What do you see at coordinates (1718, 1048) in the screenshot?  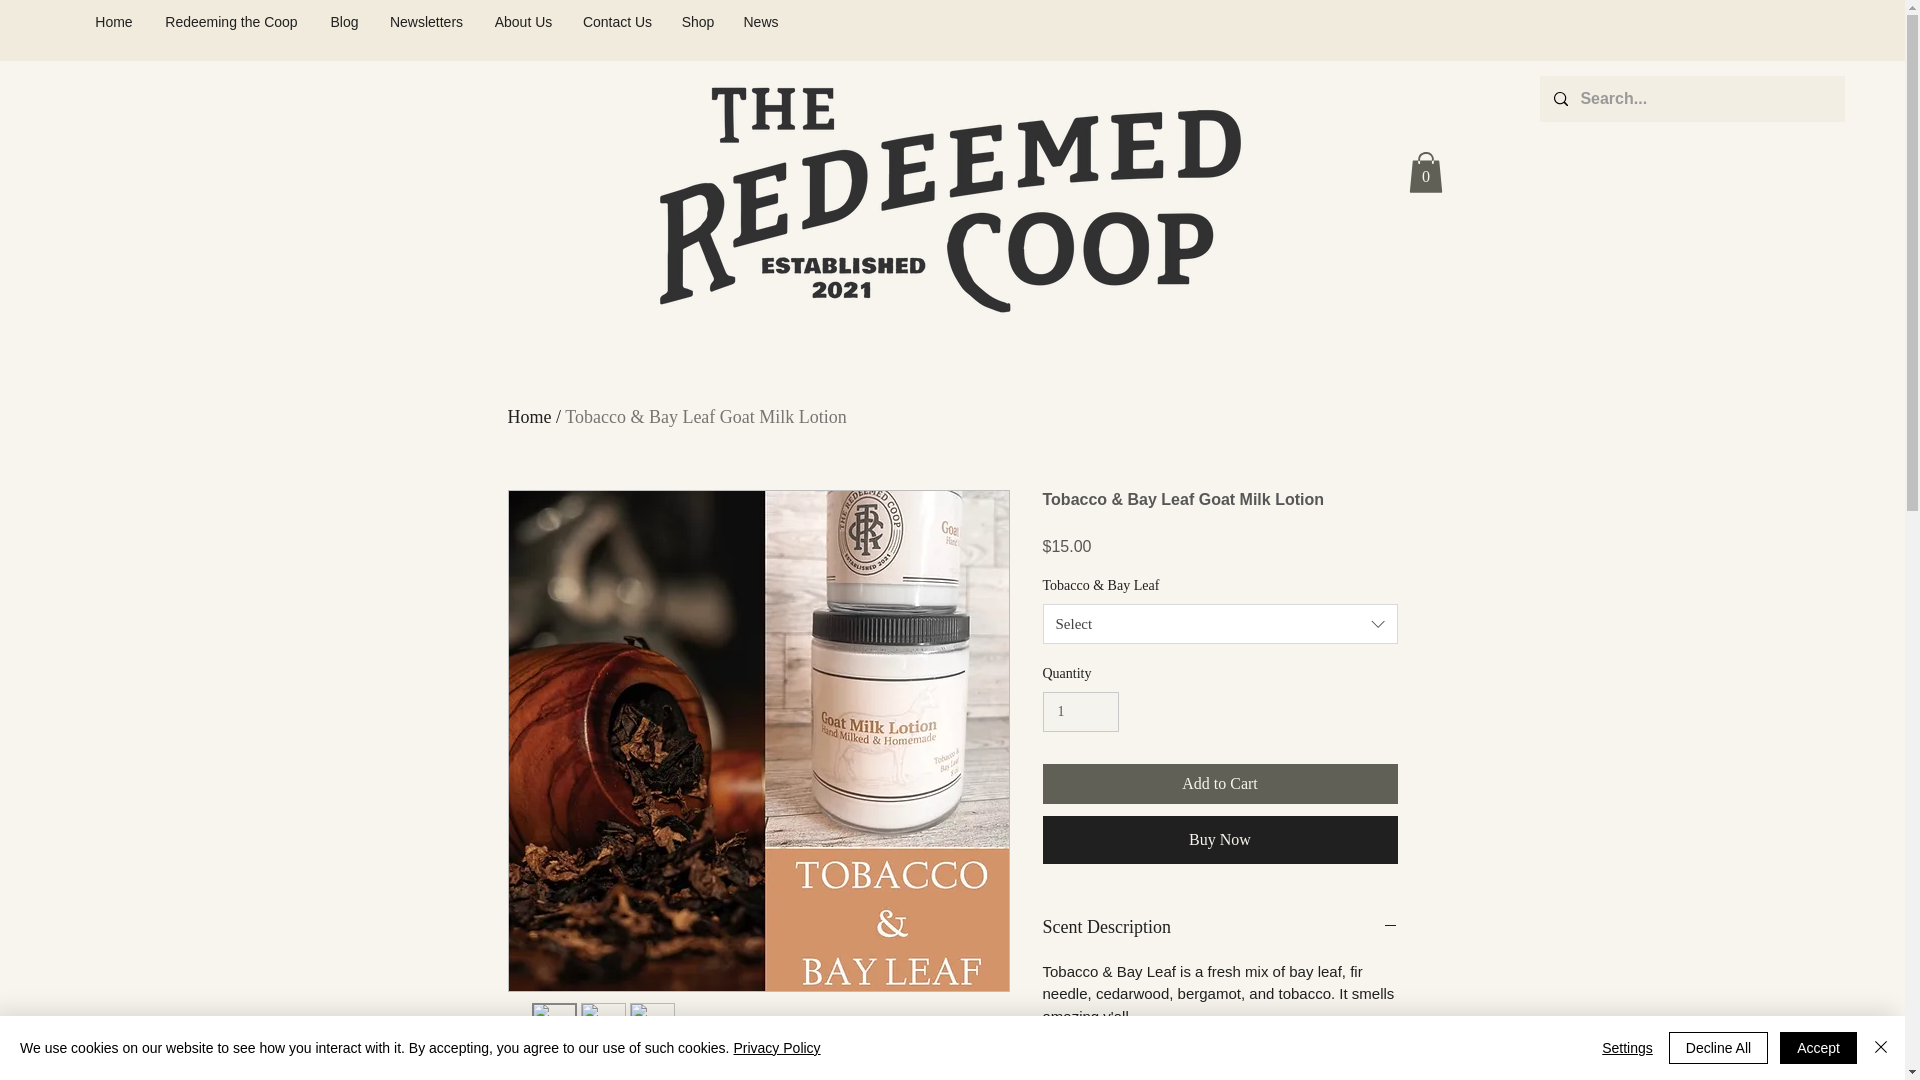 I see `Decline All` at bounding box center [1718, 1048].